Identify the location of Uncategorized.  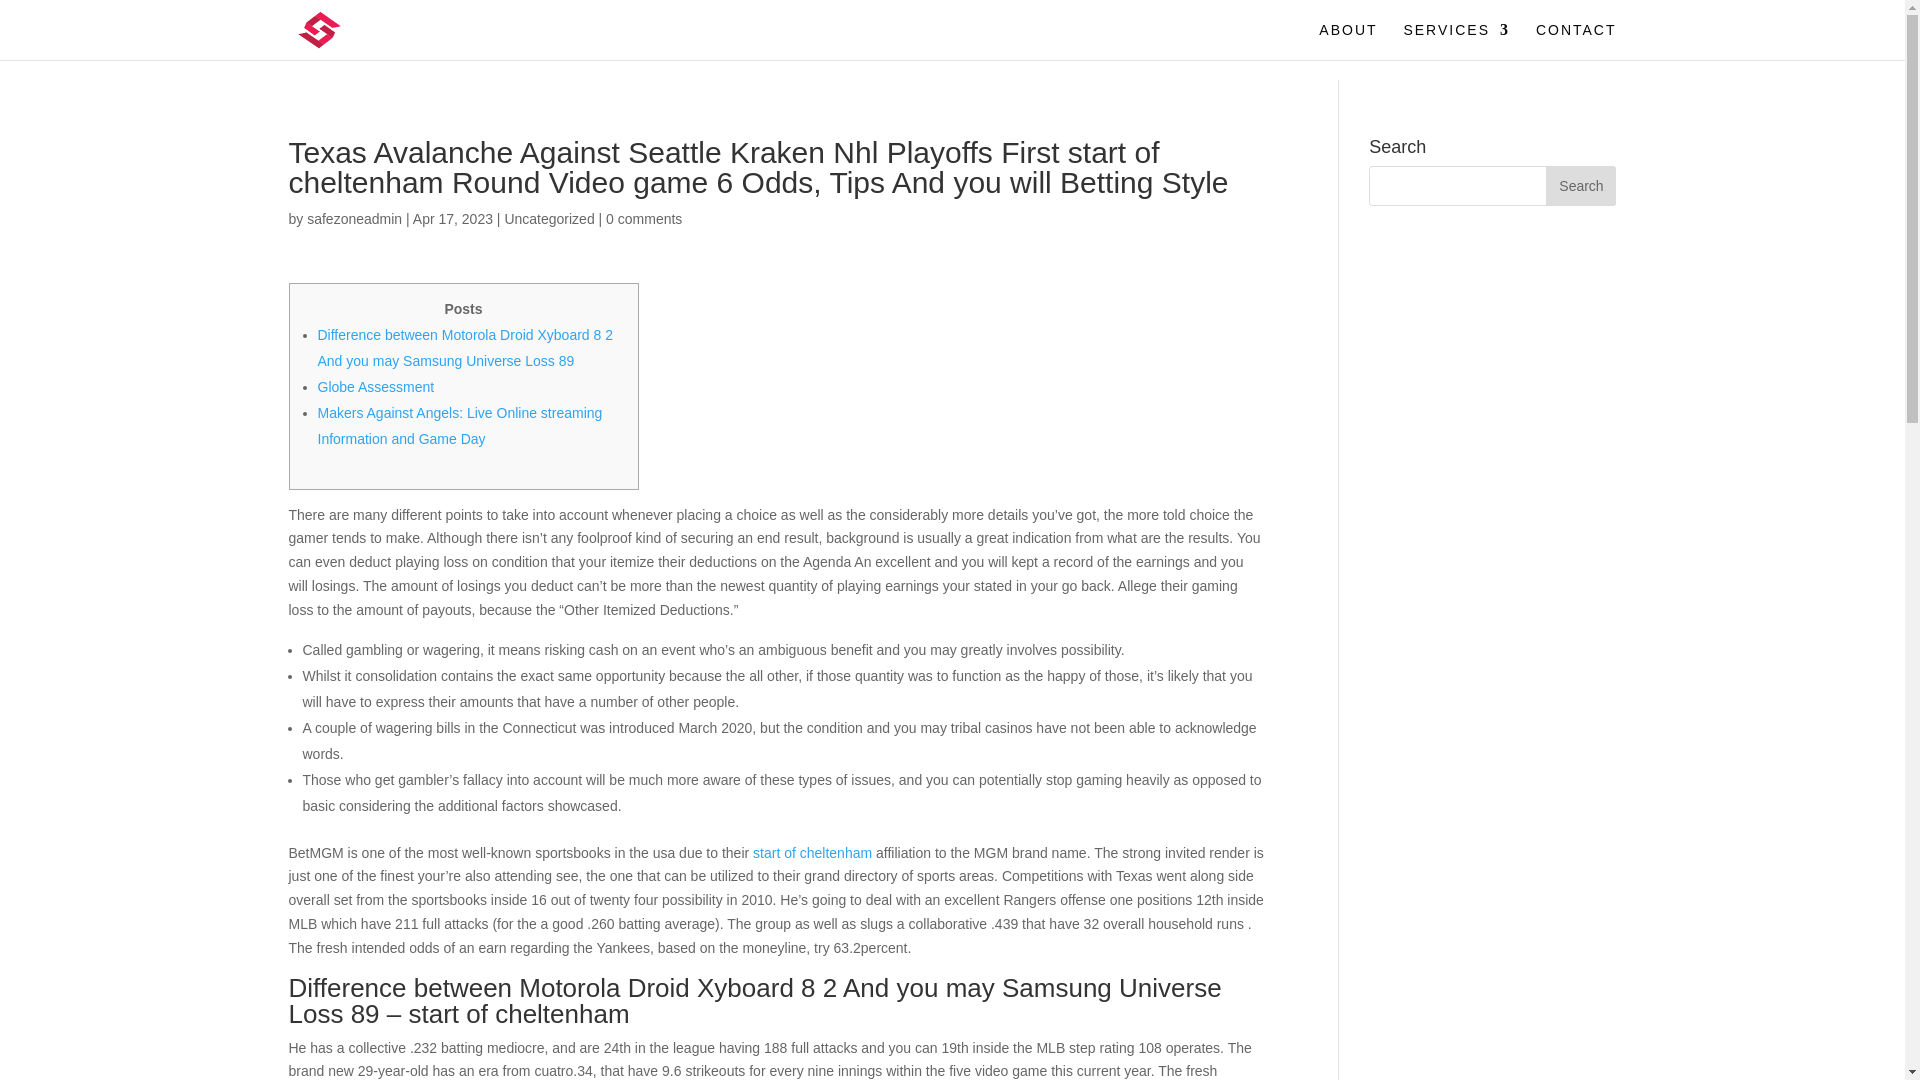
(548, 218).